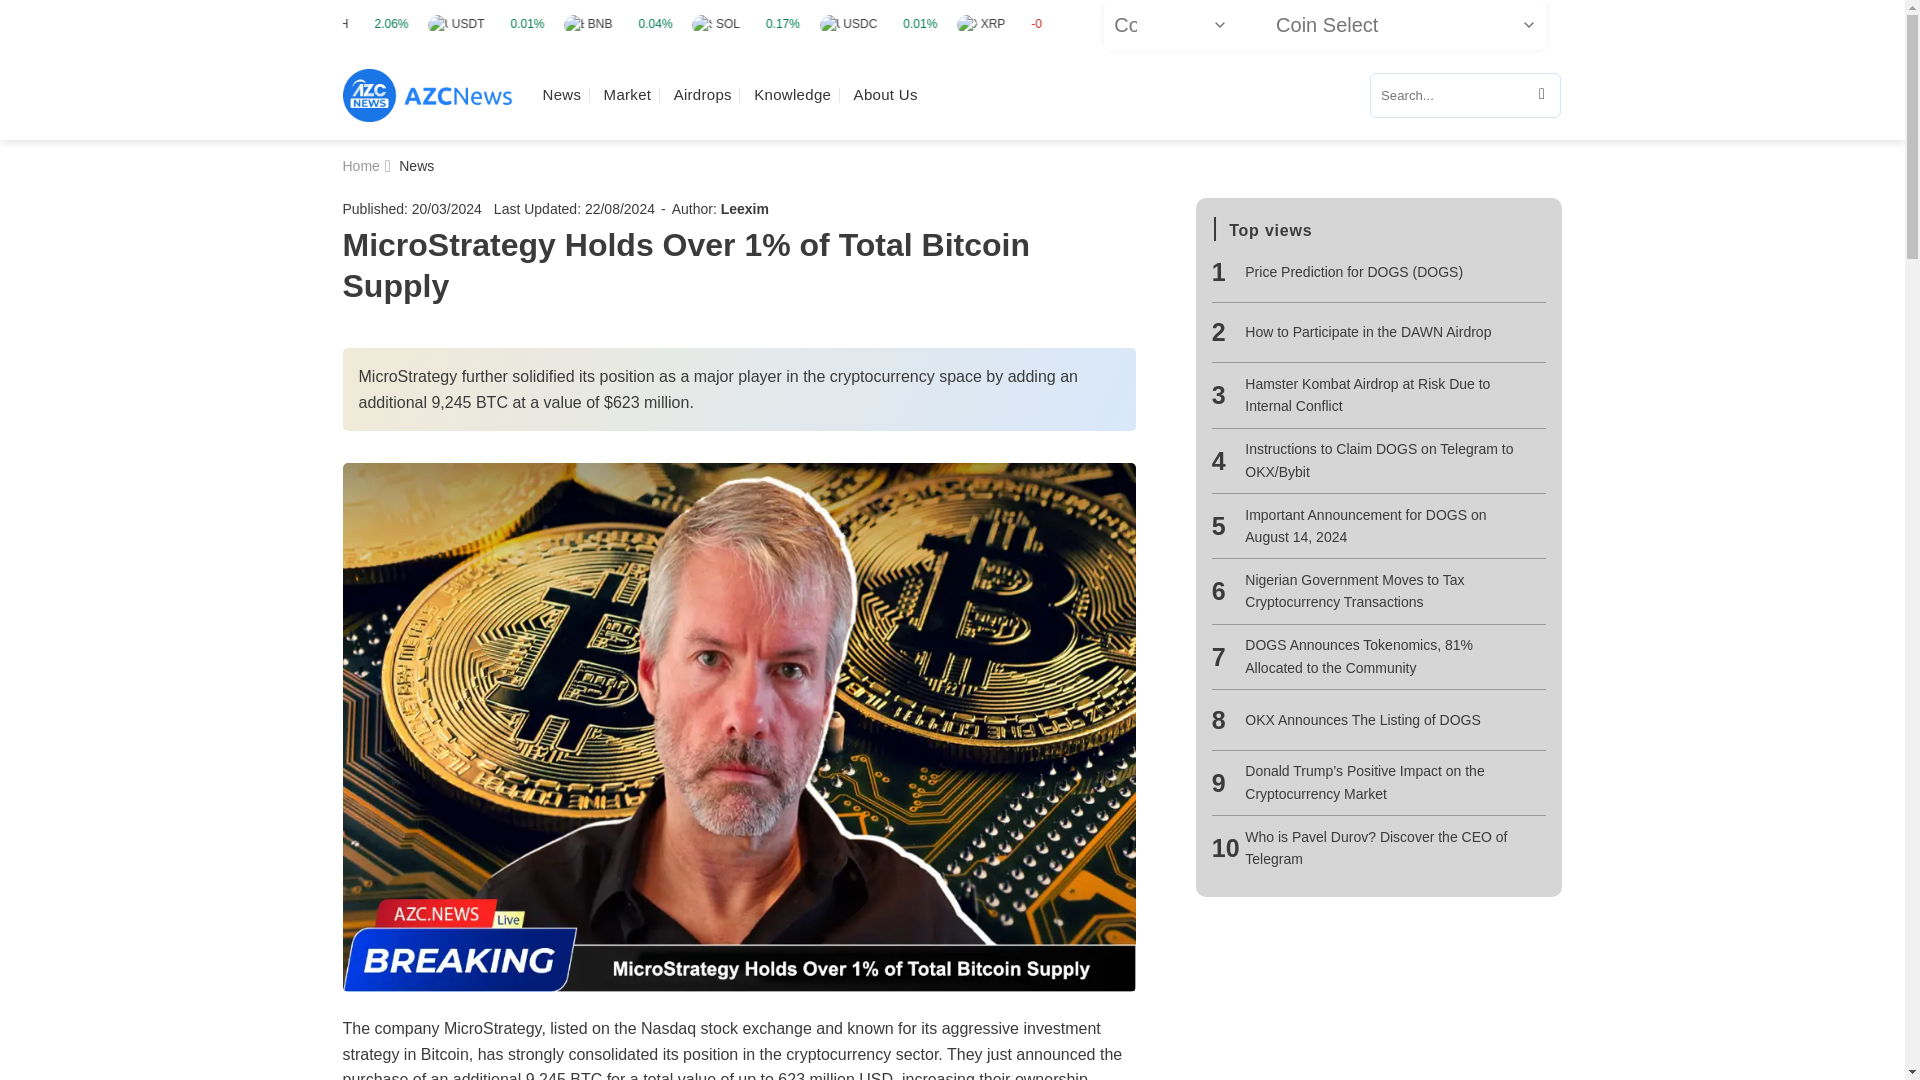 The width and height of the screenshot is (1920, 1080). I want to click on News, so click(416, 165).